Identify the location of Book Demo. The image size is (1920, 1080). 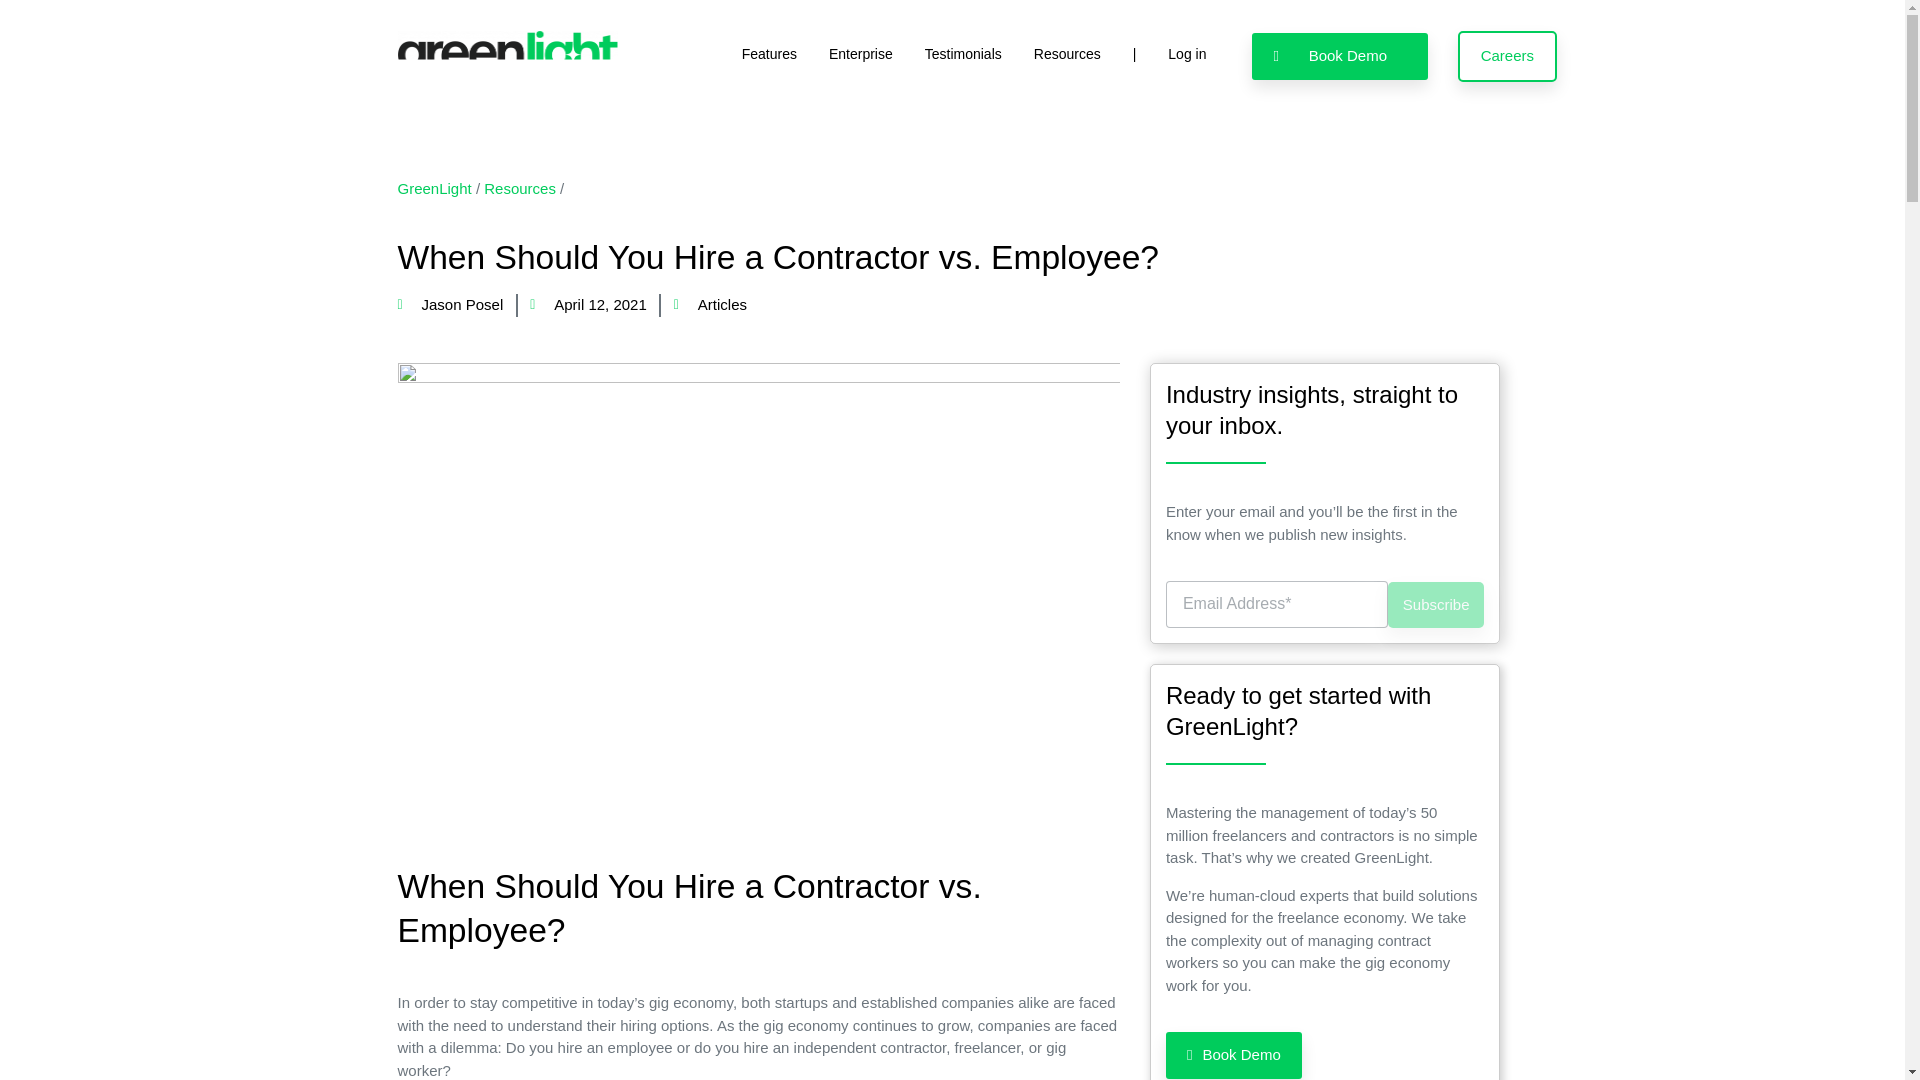
(1338, 56).